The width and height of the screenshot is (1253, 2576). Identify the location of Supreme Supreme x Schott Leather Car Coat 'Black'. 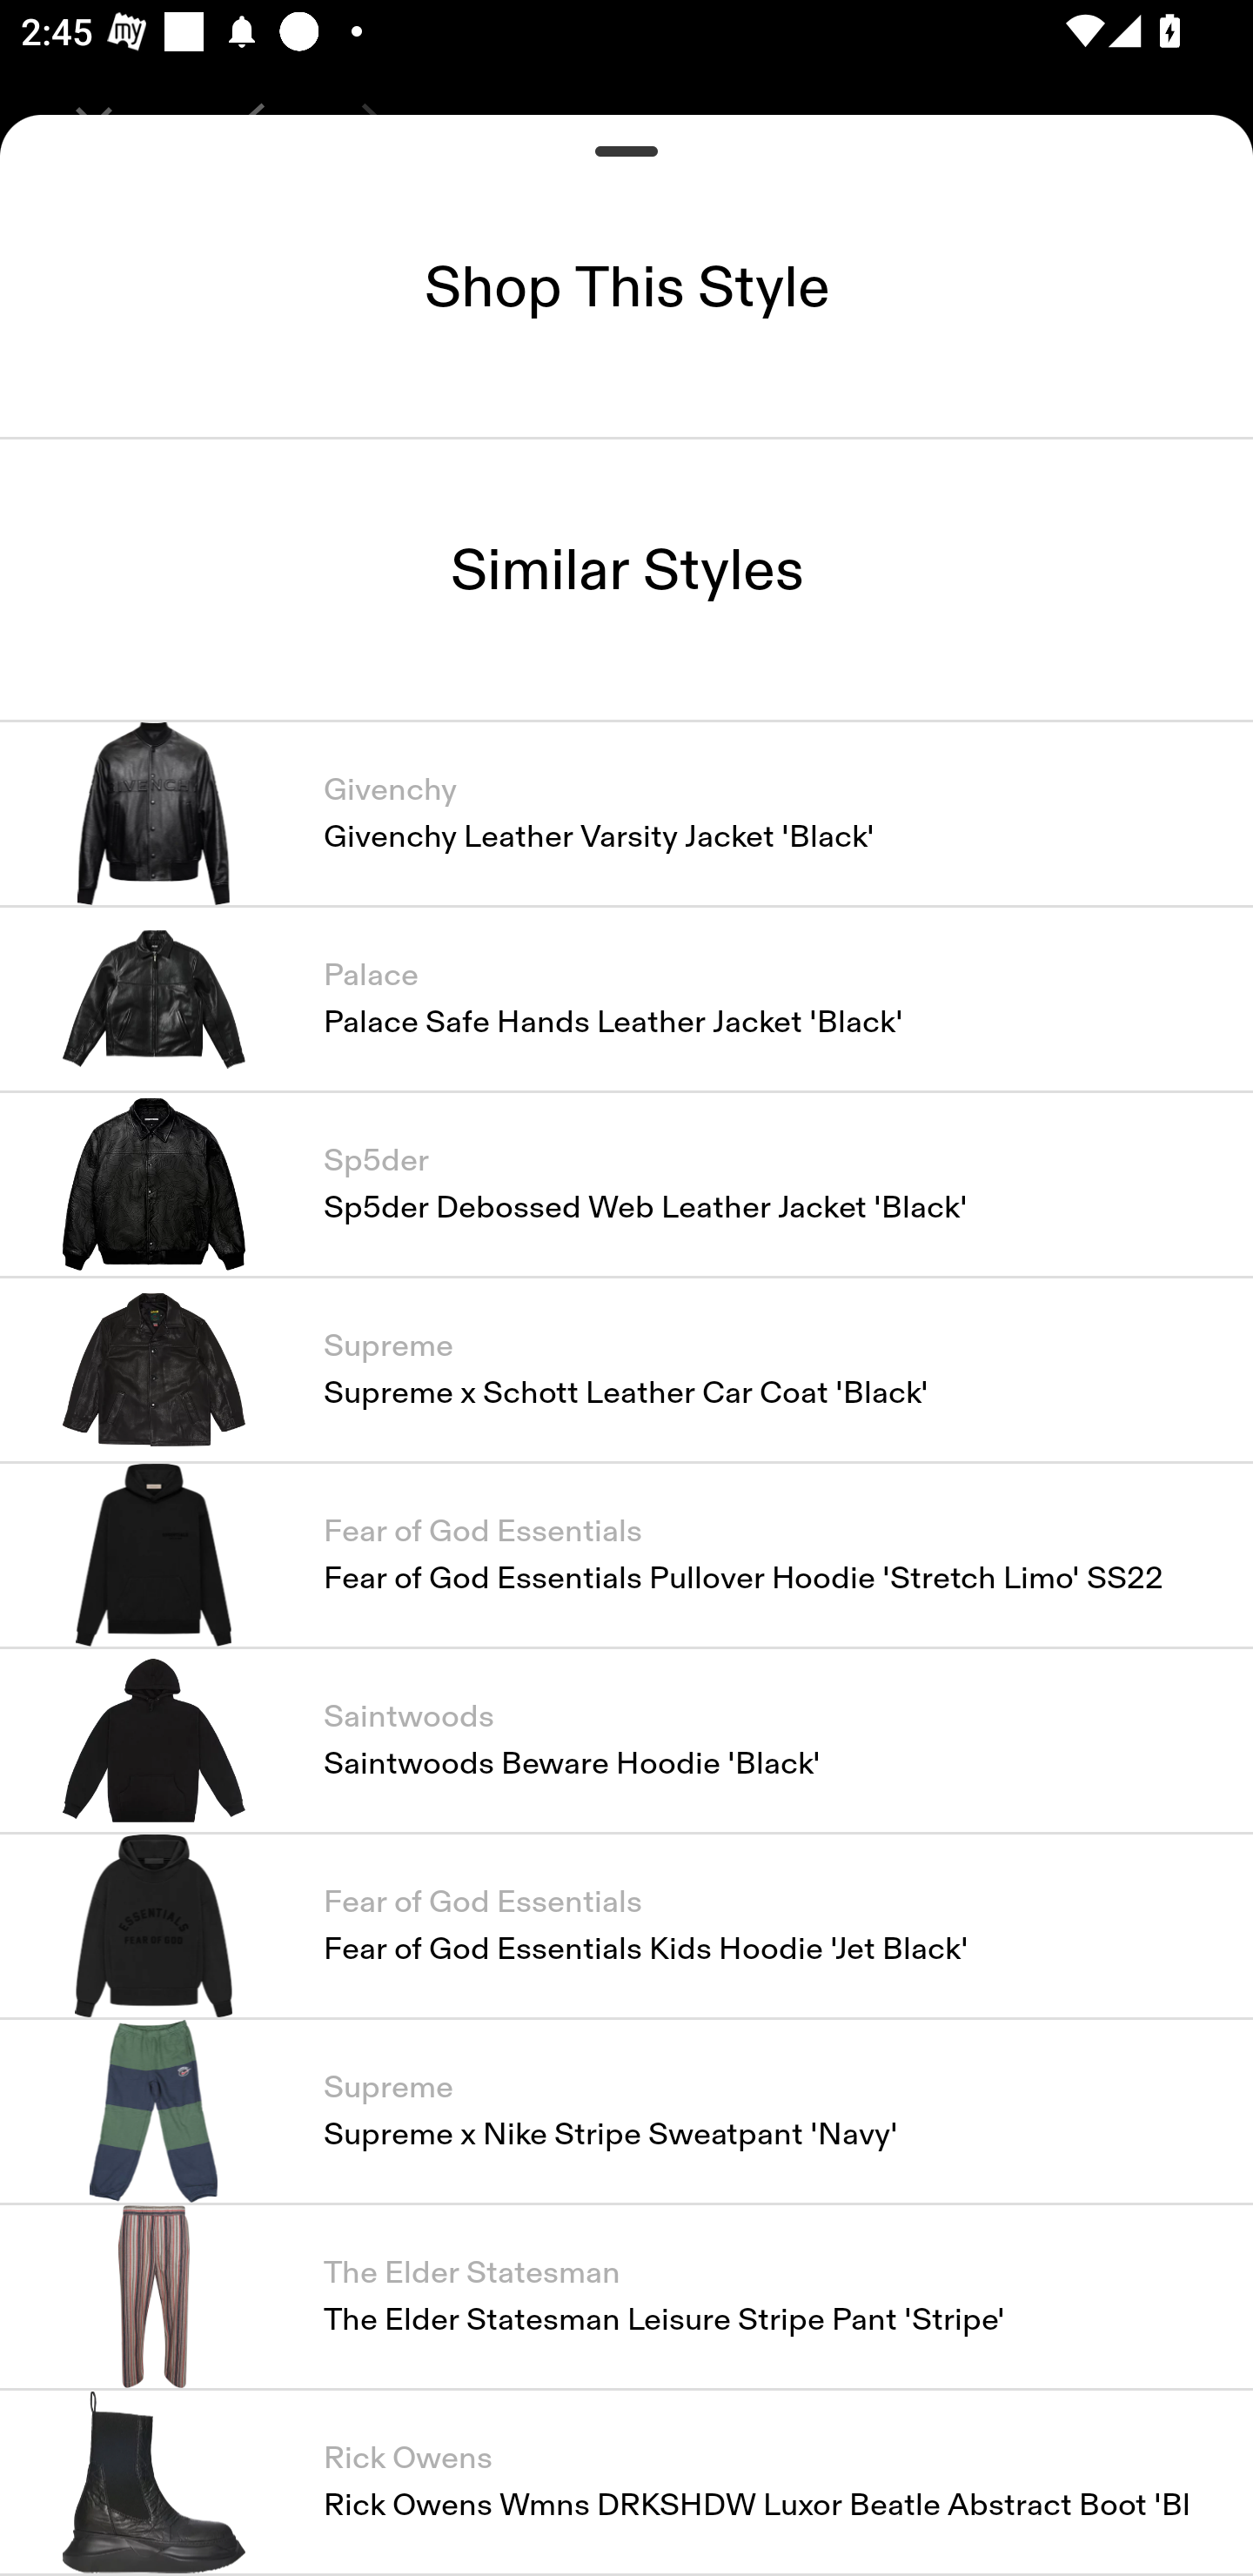
(626, 1369).